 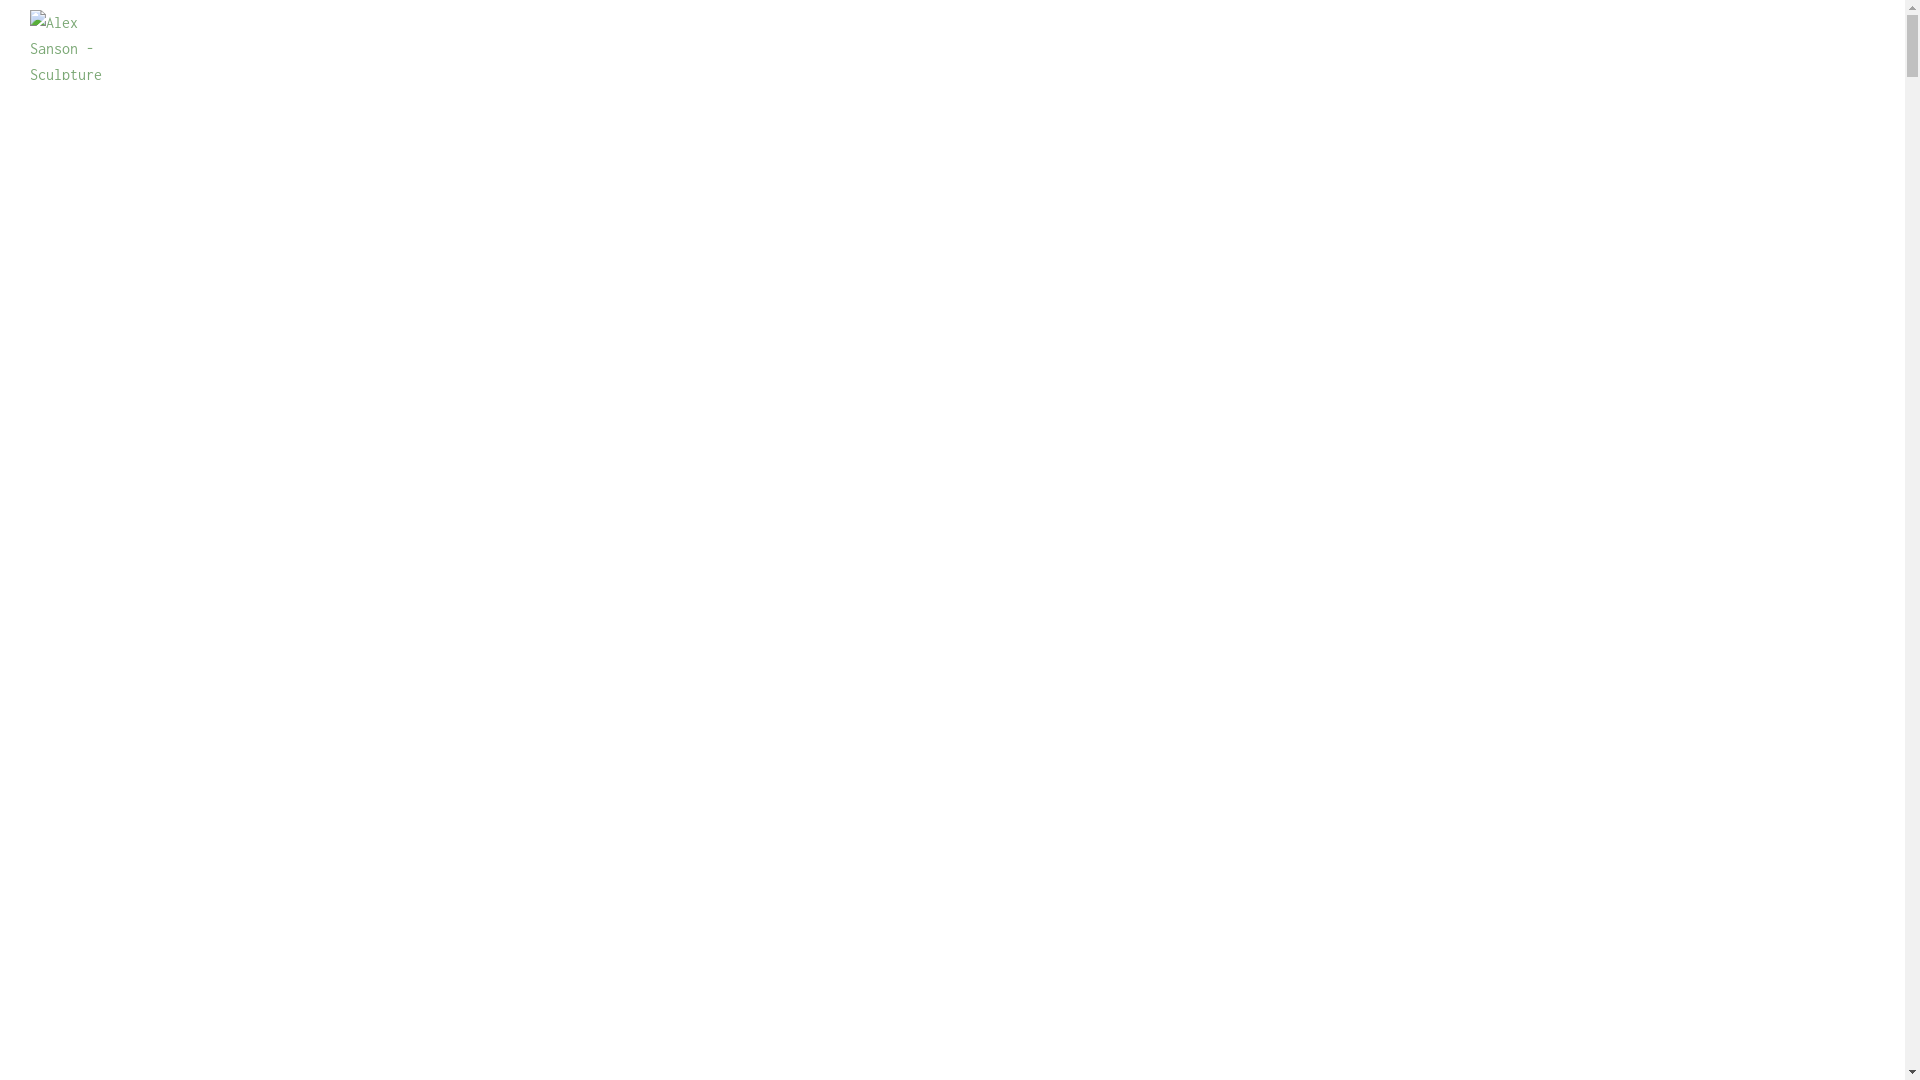 What do you see at coordinates (935, 45) in the screenshot?
I see `FESTIVALS & EVENTS` at bounding box center [935, 45].